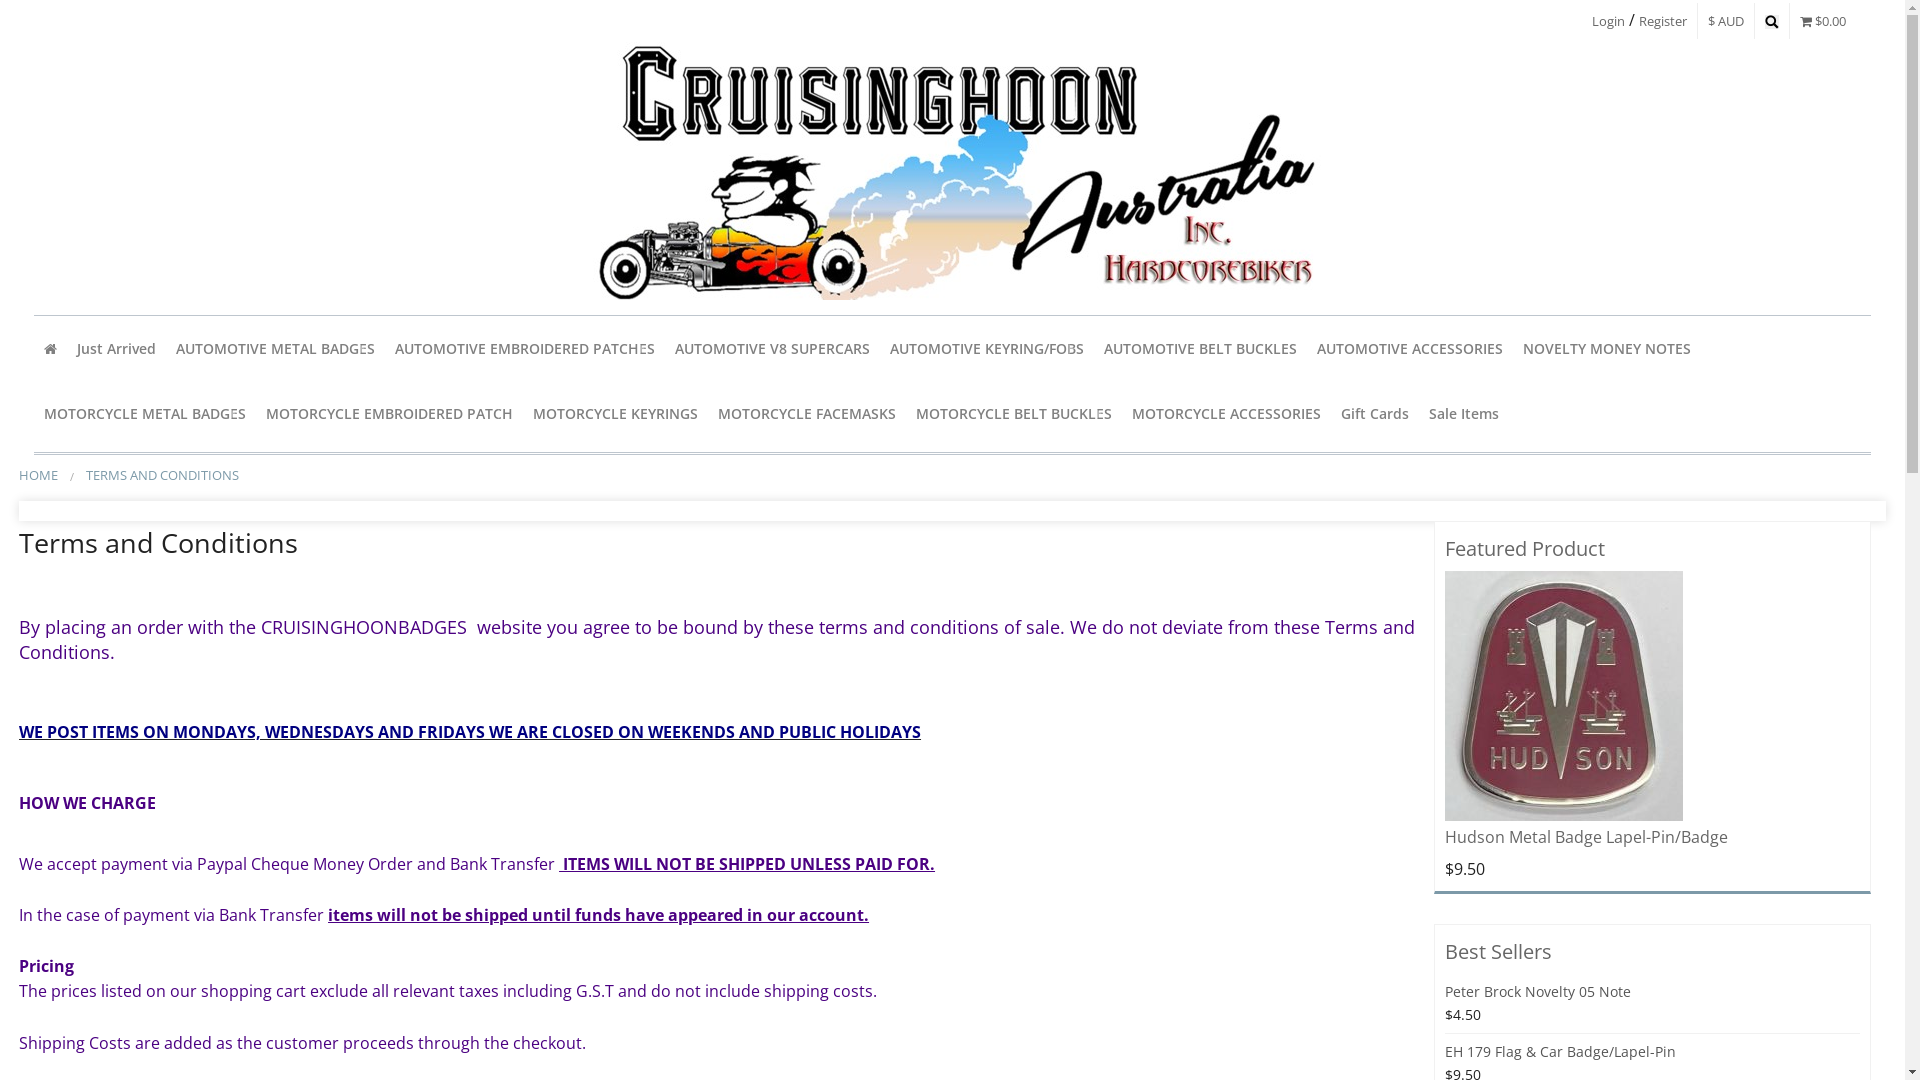 Image resolution: width=1920 pixels, height=1080 pixels. Describe the element at coordinates (276, 494) in the screenshot. I see `TRUCKS` at that location.